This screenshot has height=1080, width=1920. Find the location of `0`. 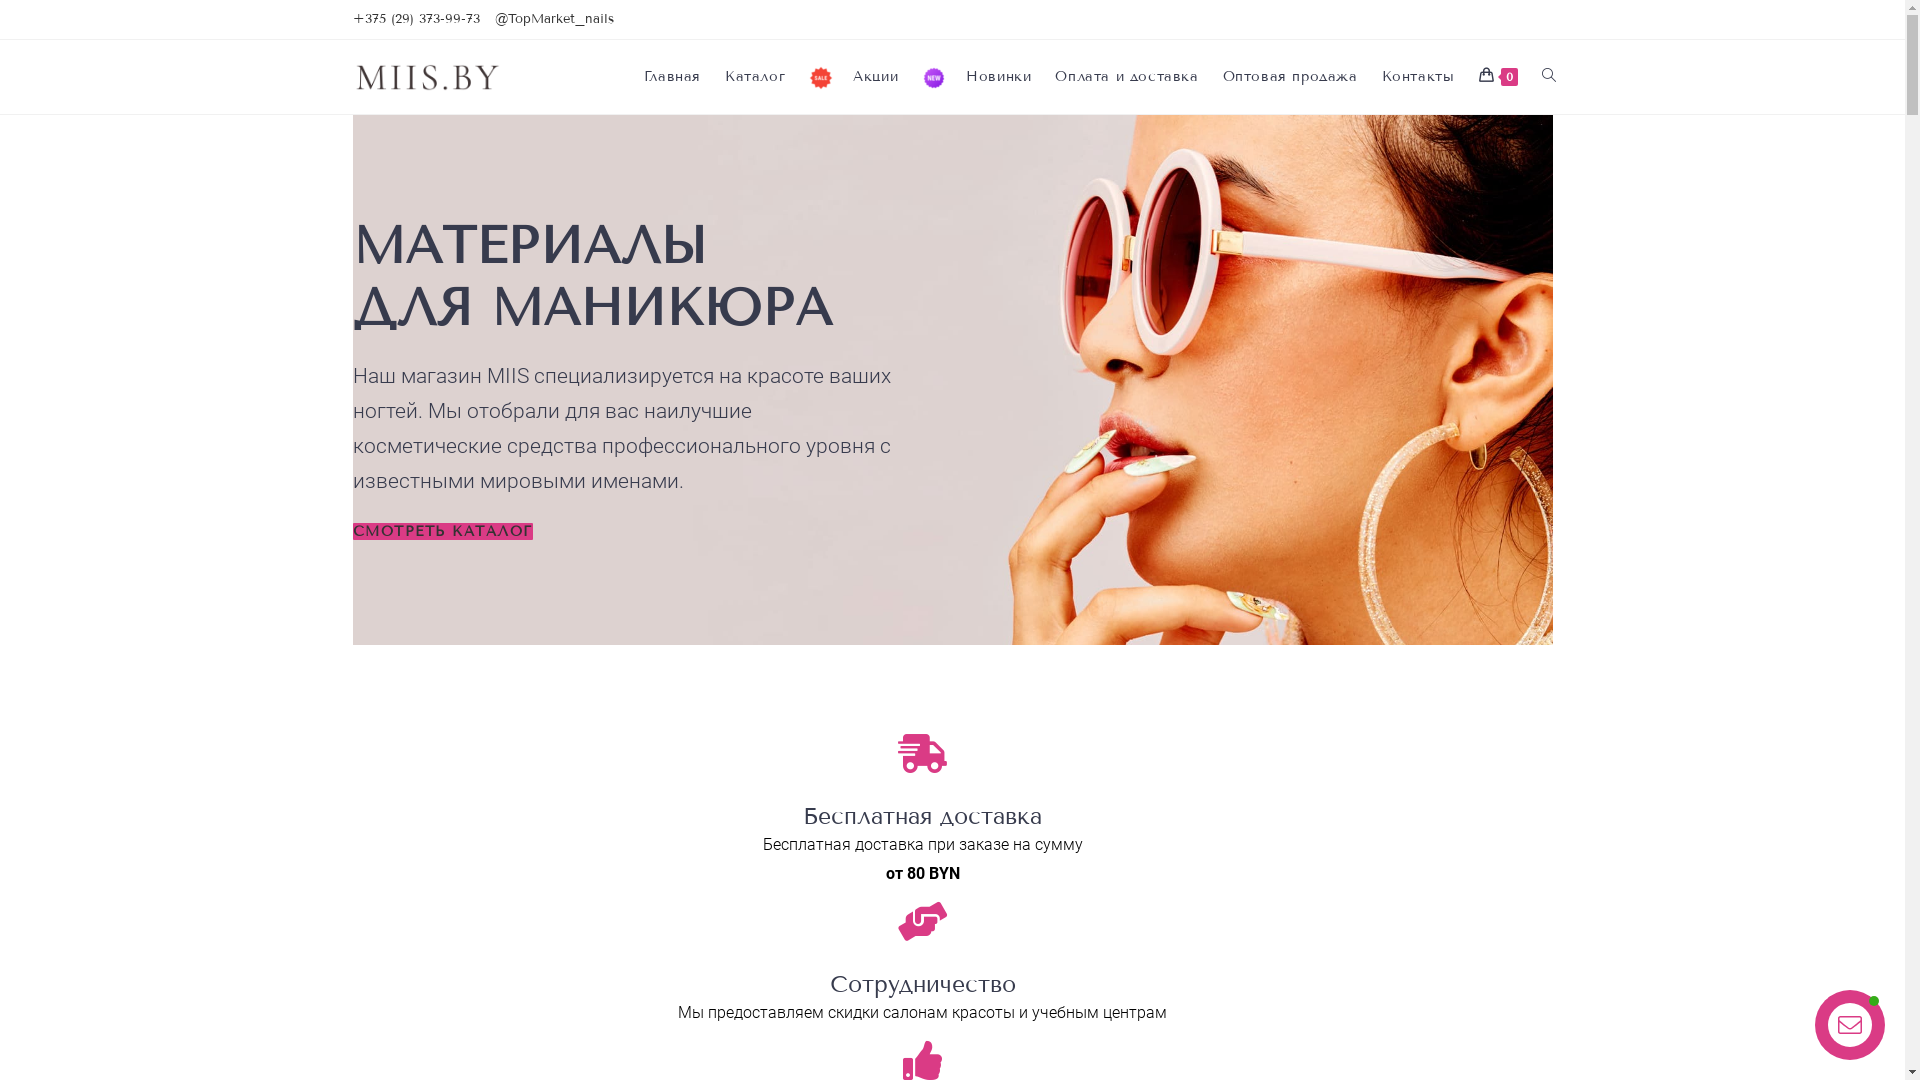

0 is located at coordinates (1498, 77).